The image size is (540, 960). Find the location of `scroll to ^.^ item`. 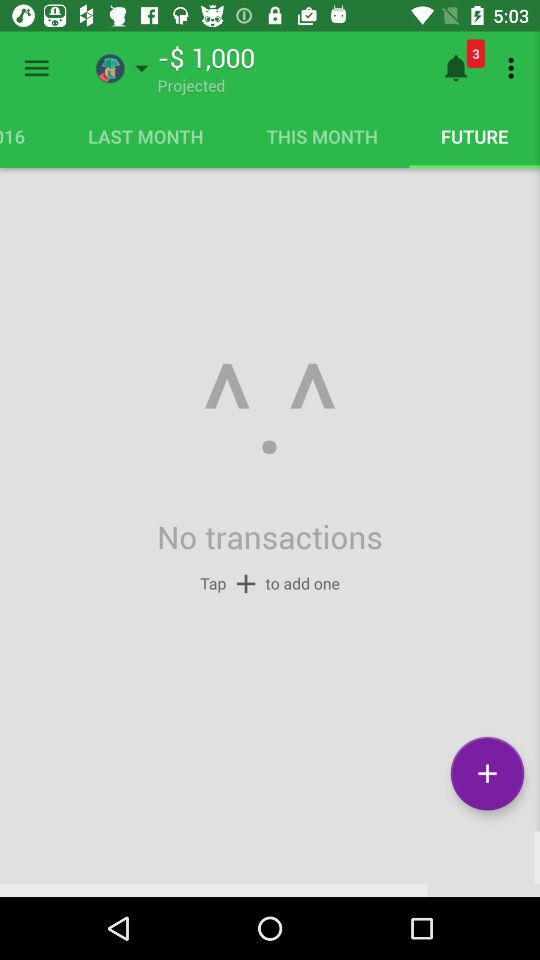

scroll to ^.^ item is located at coordinates (269, 410).